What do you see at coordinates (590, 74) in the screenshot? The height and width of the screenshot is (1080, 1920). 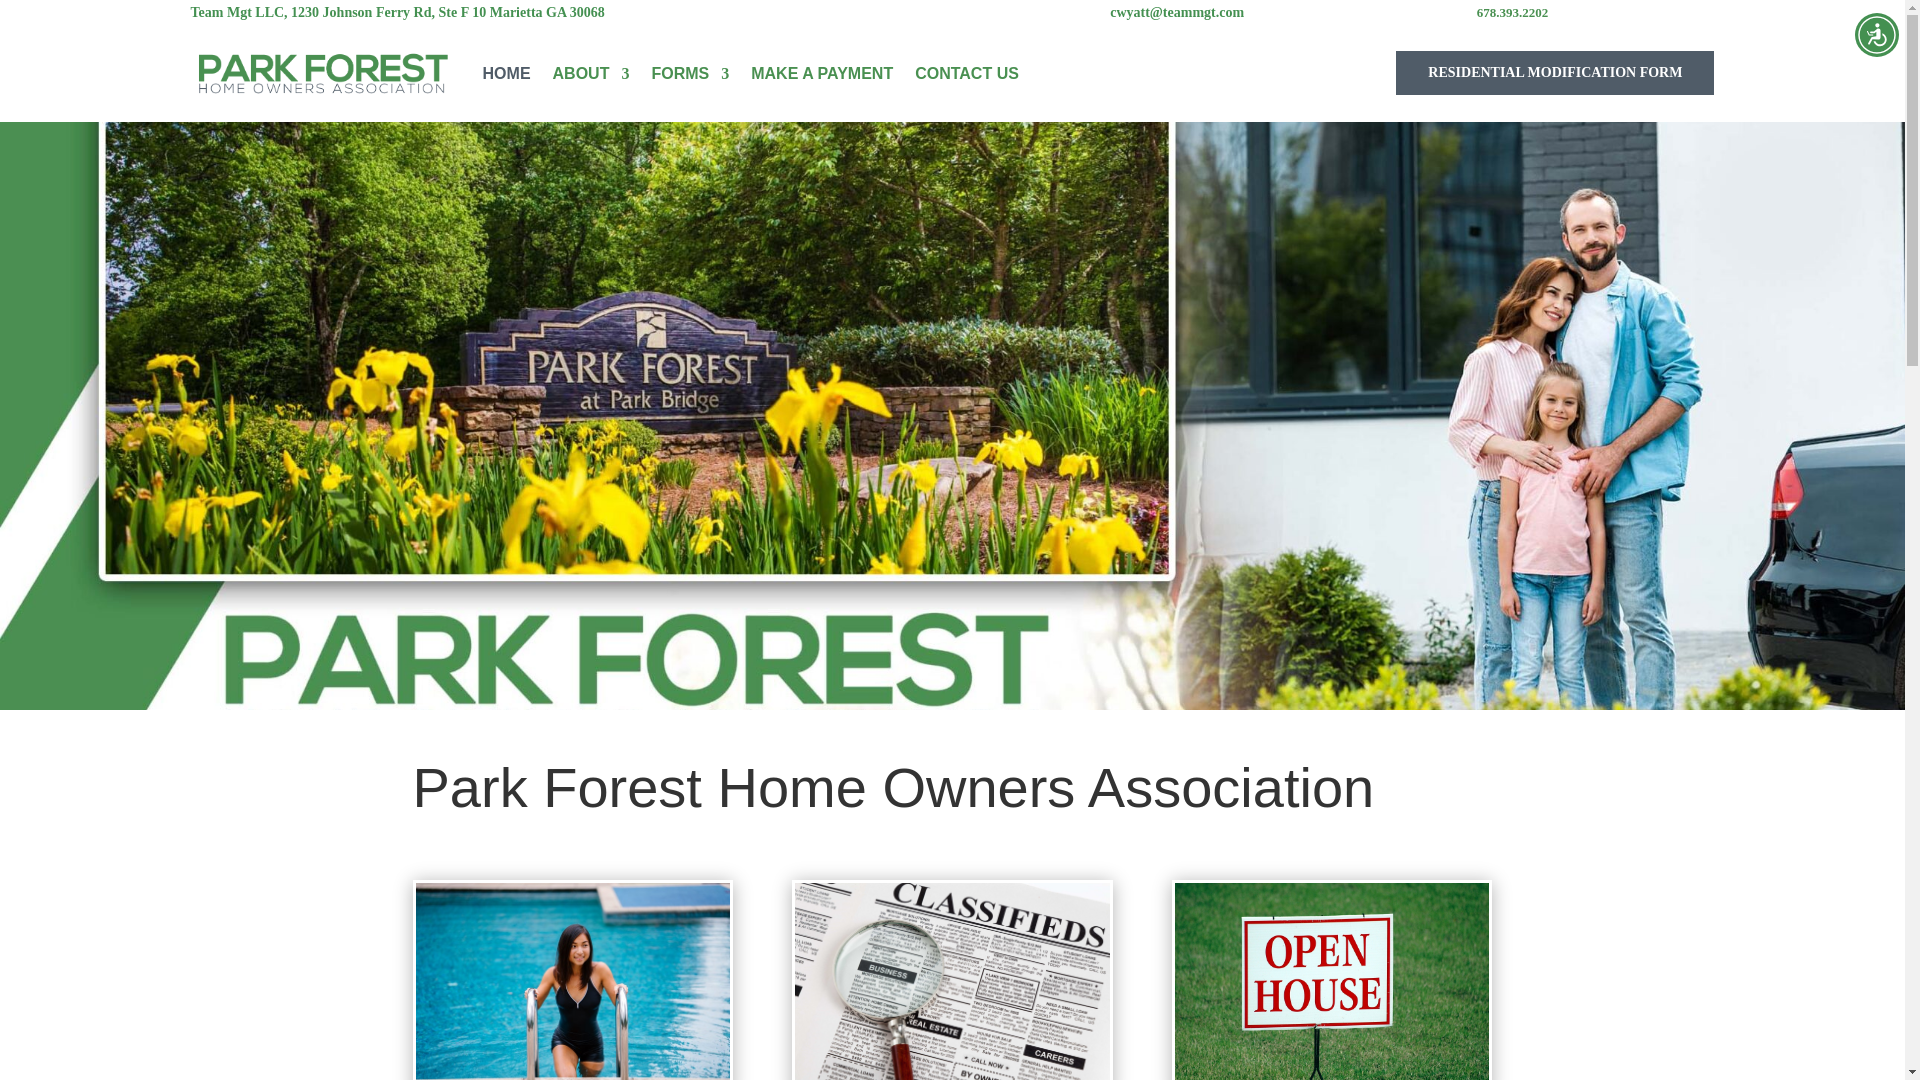 I see `ABOUT` at bounding box center [590, 74].